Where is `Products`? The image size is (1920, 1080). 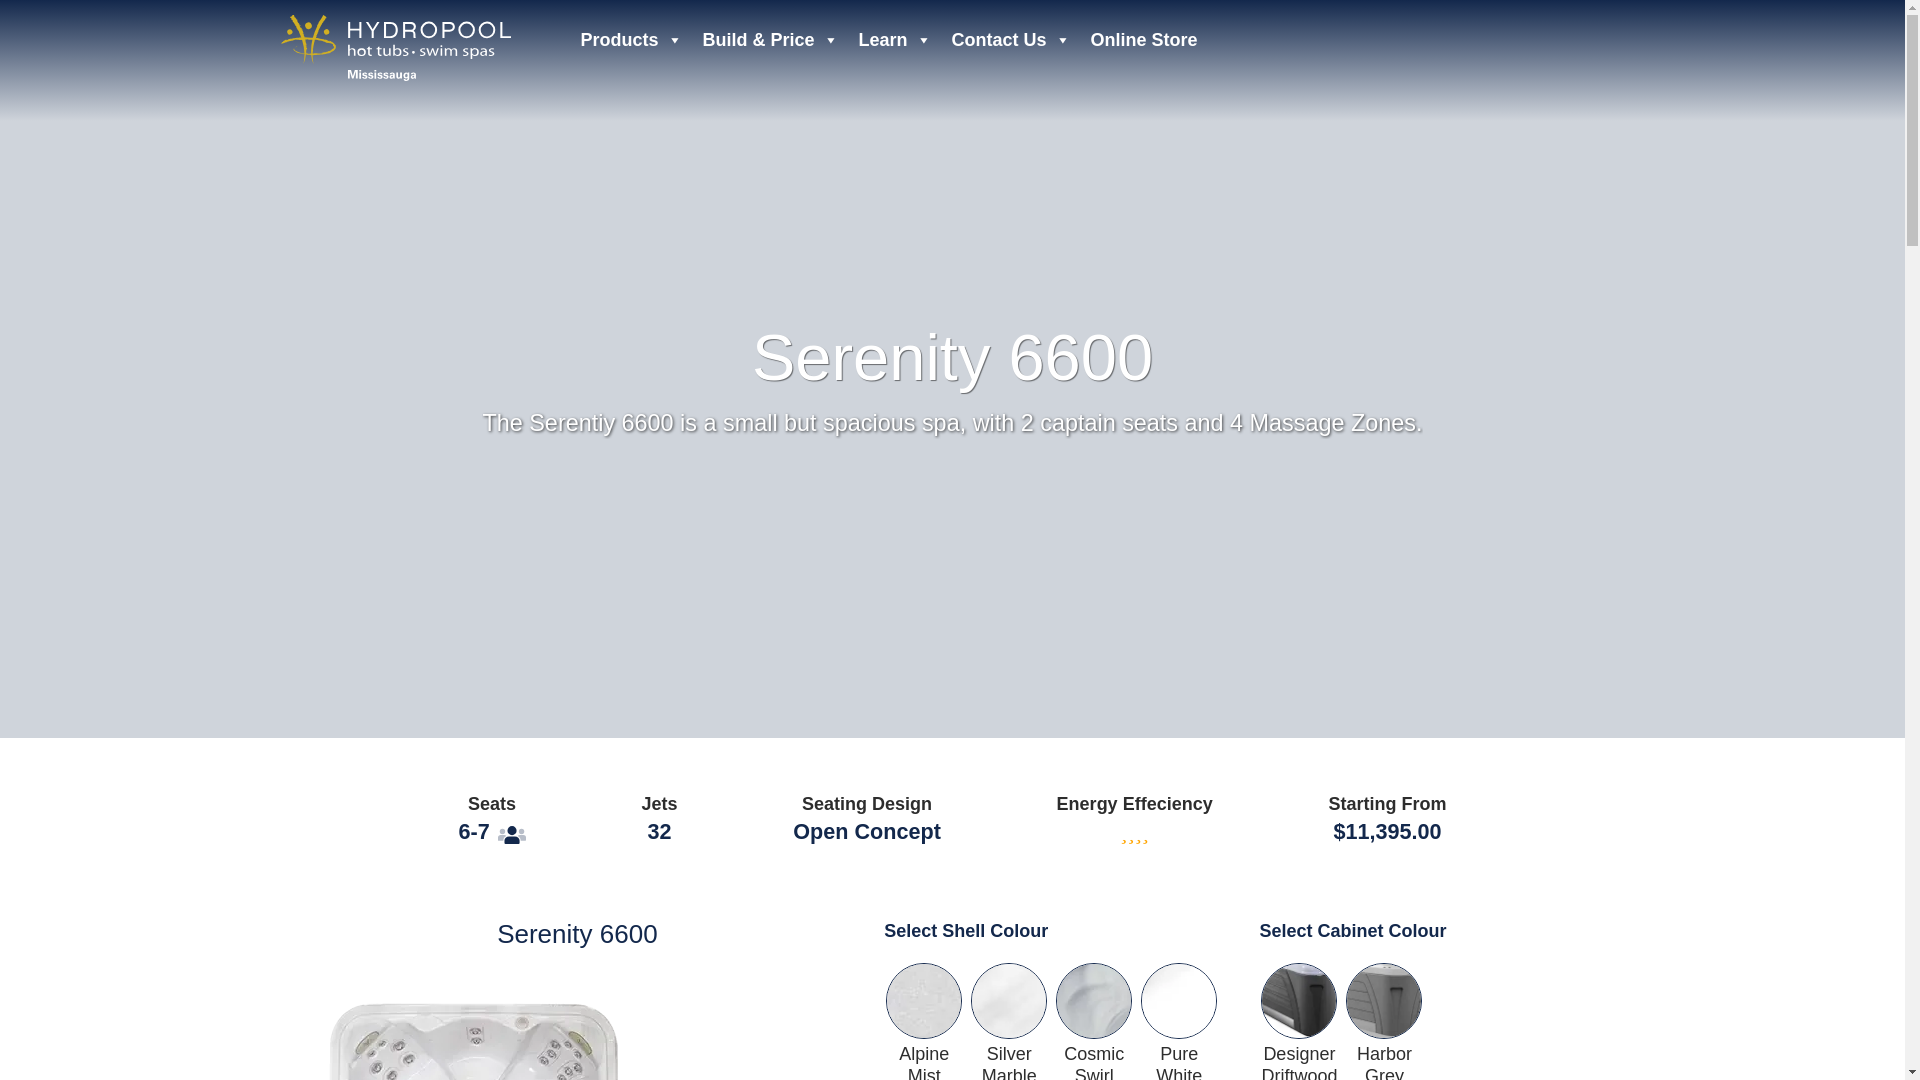
Products is located at coordinates (630, 40).